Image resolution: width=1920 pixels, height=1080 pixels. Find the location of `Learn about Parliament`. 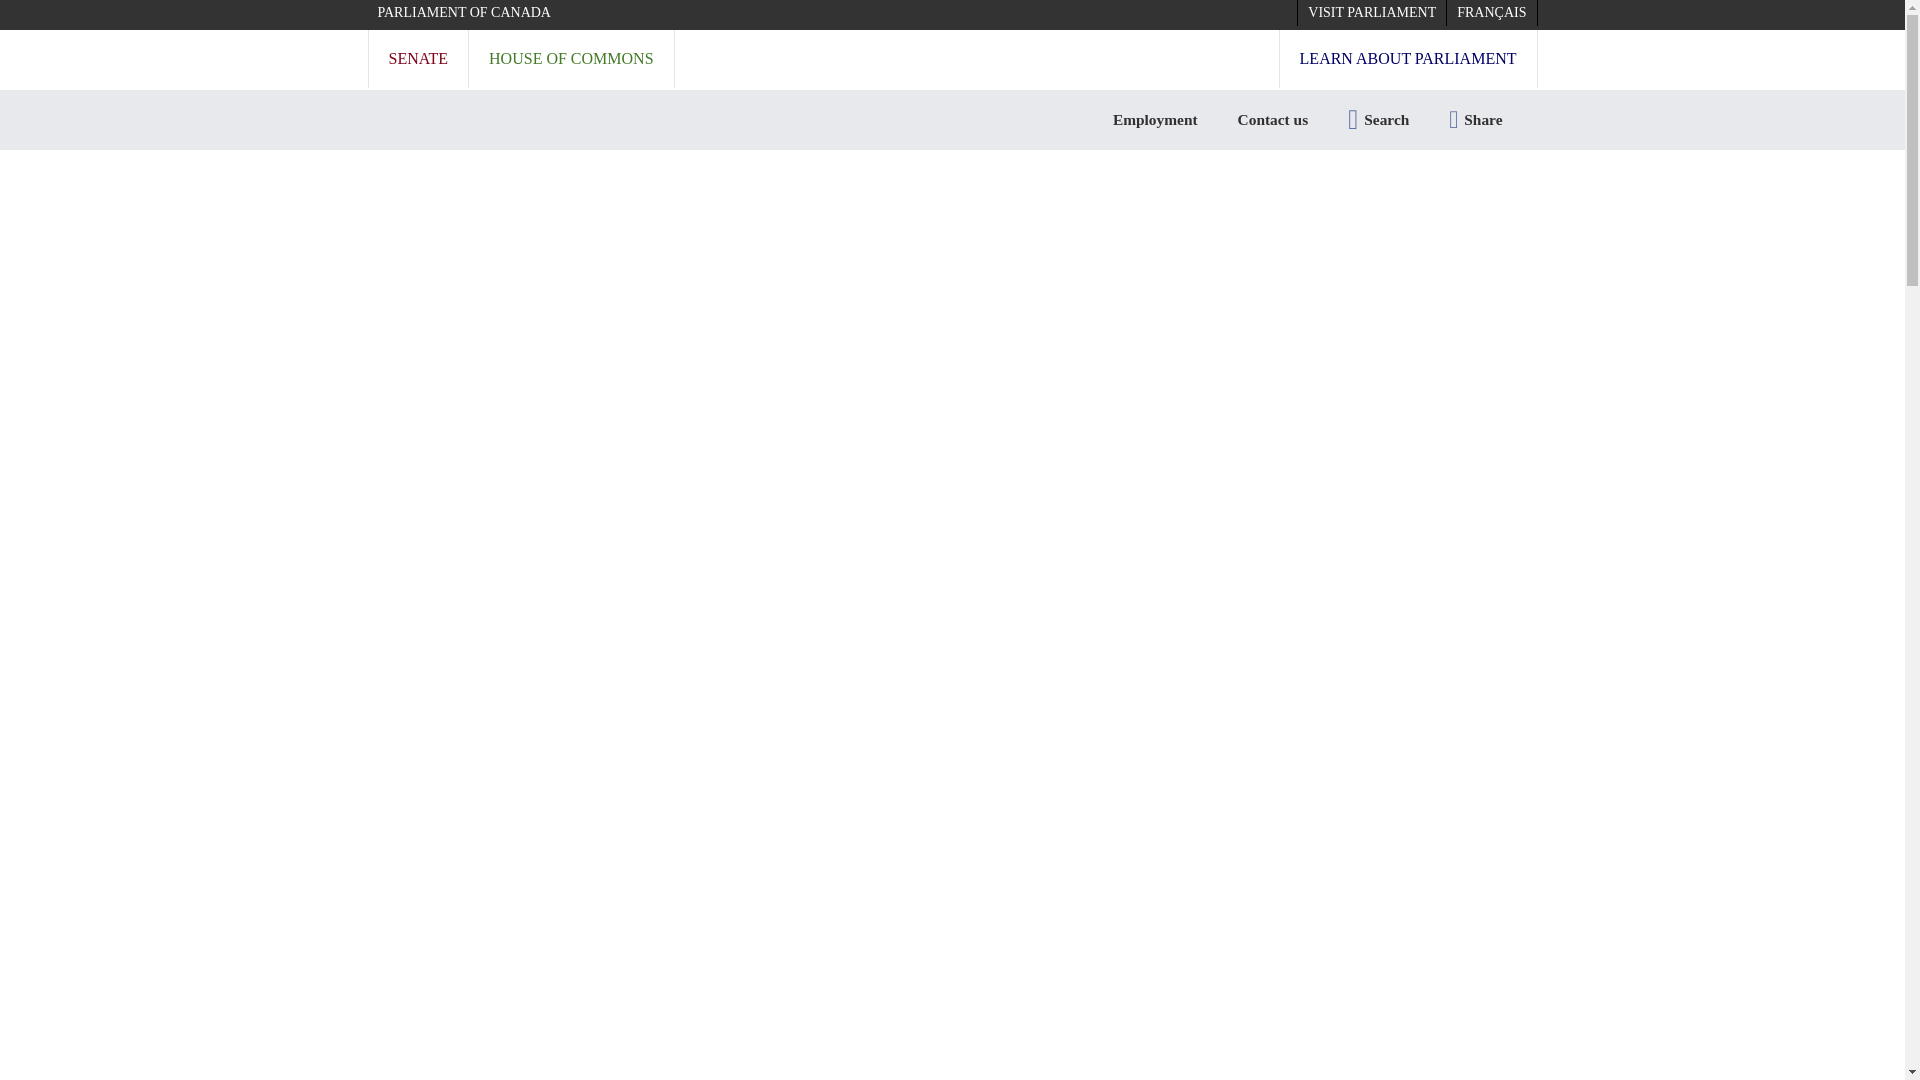

Learn about Parliament is located at coordinates (444, 184).